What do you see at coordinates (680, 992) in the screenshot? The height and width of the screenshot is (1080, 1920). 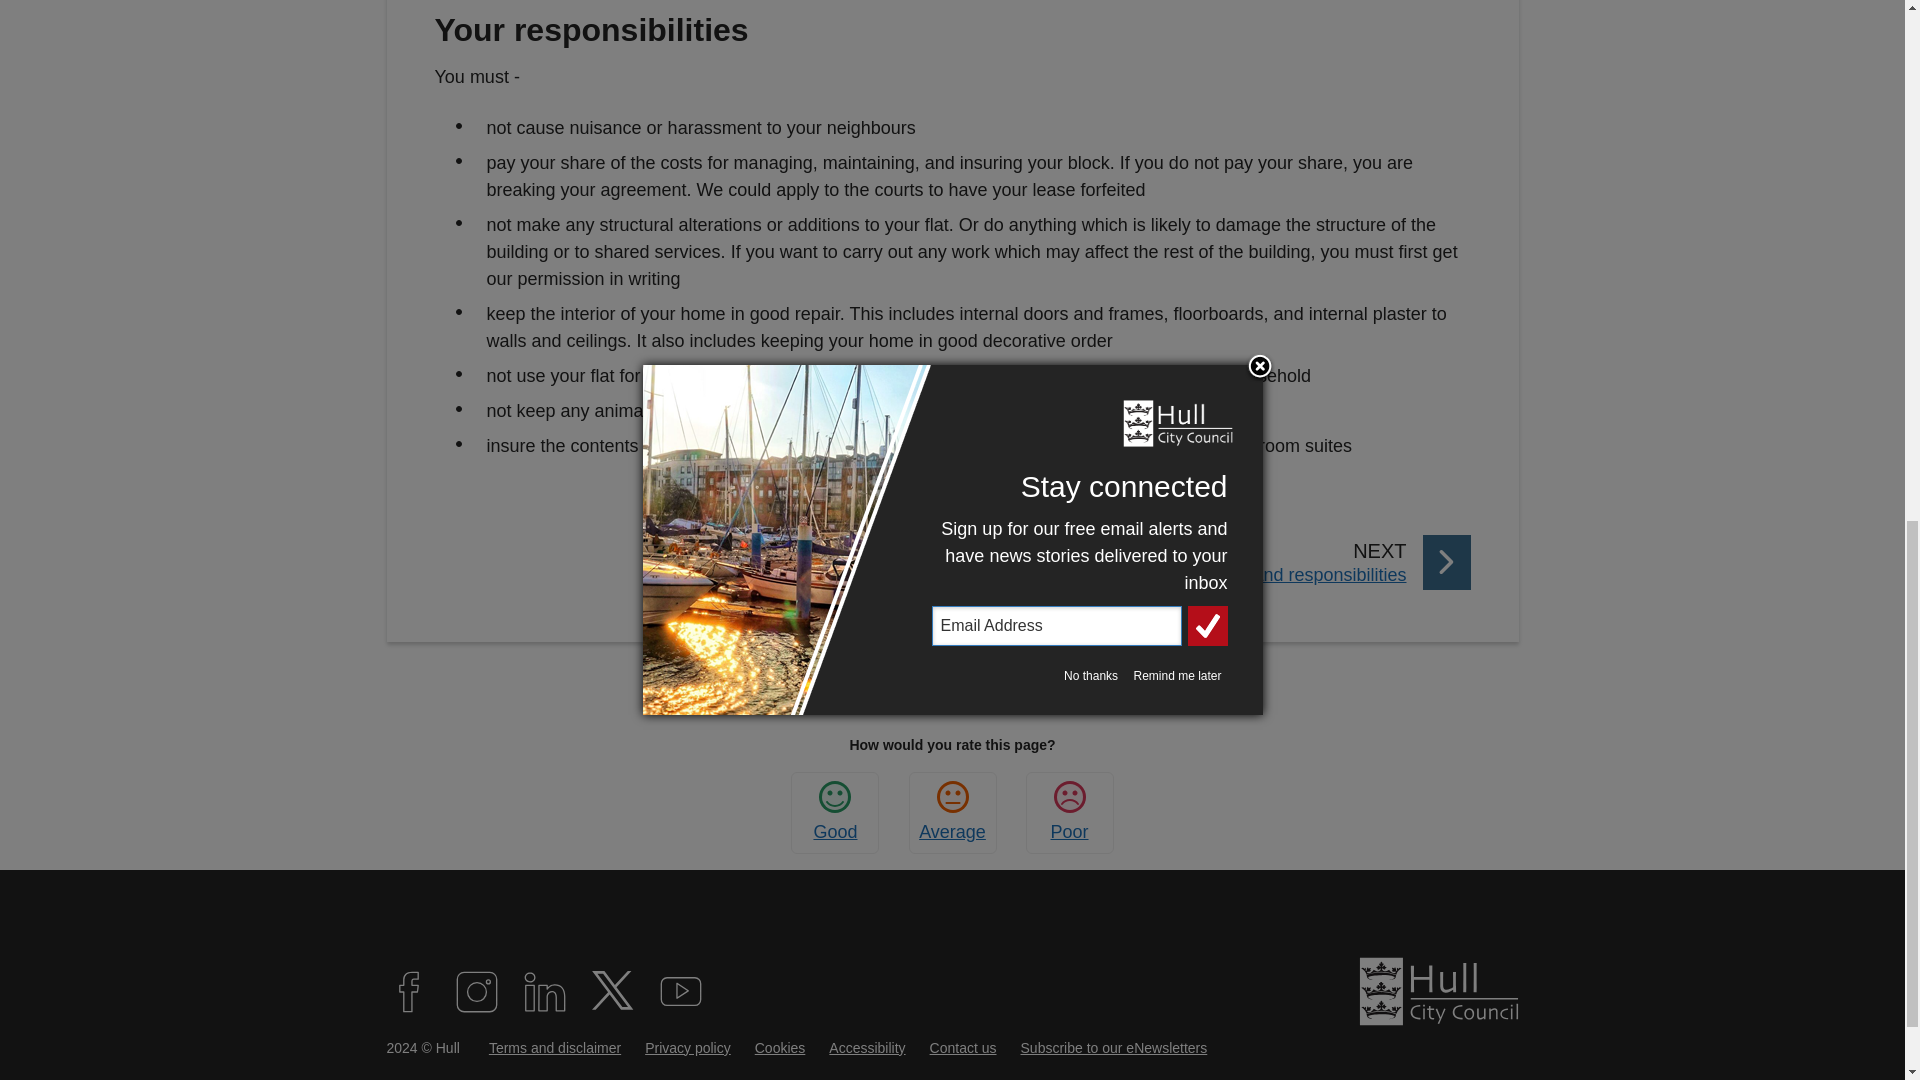 I see `YOUTUBE` at bounding box center [680, 992].